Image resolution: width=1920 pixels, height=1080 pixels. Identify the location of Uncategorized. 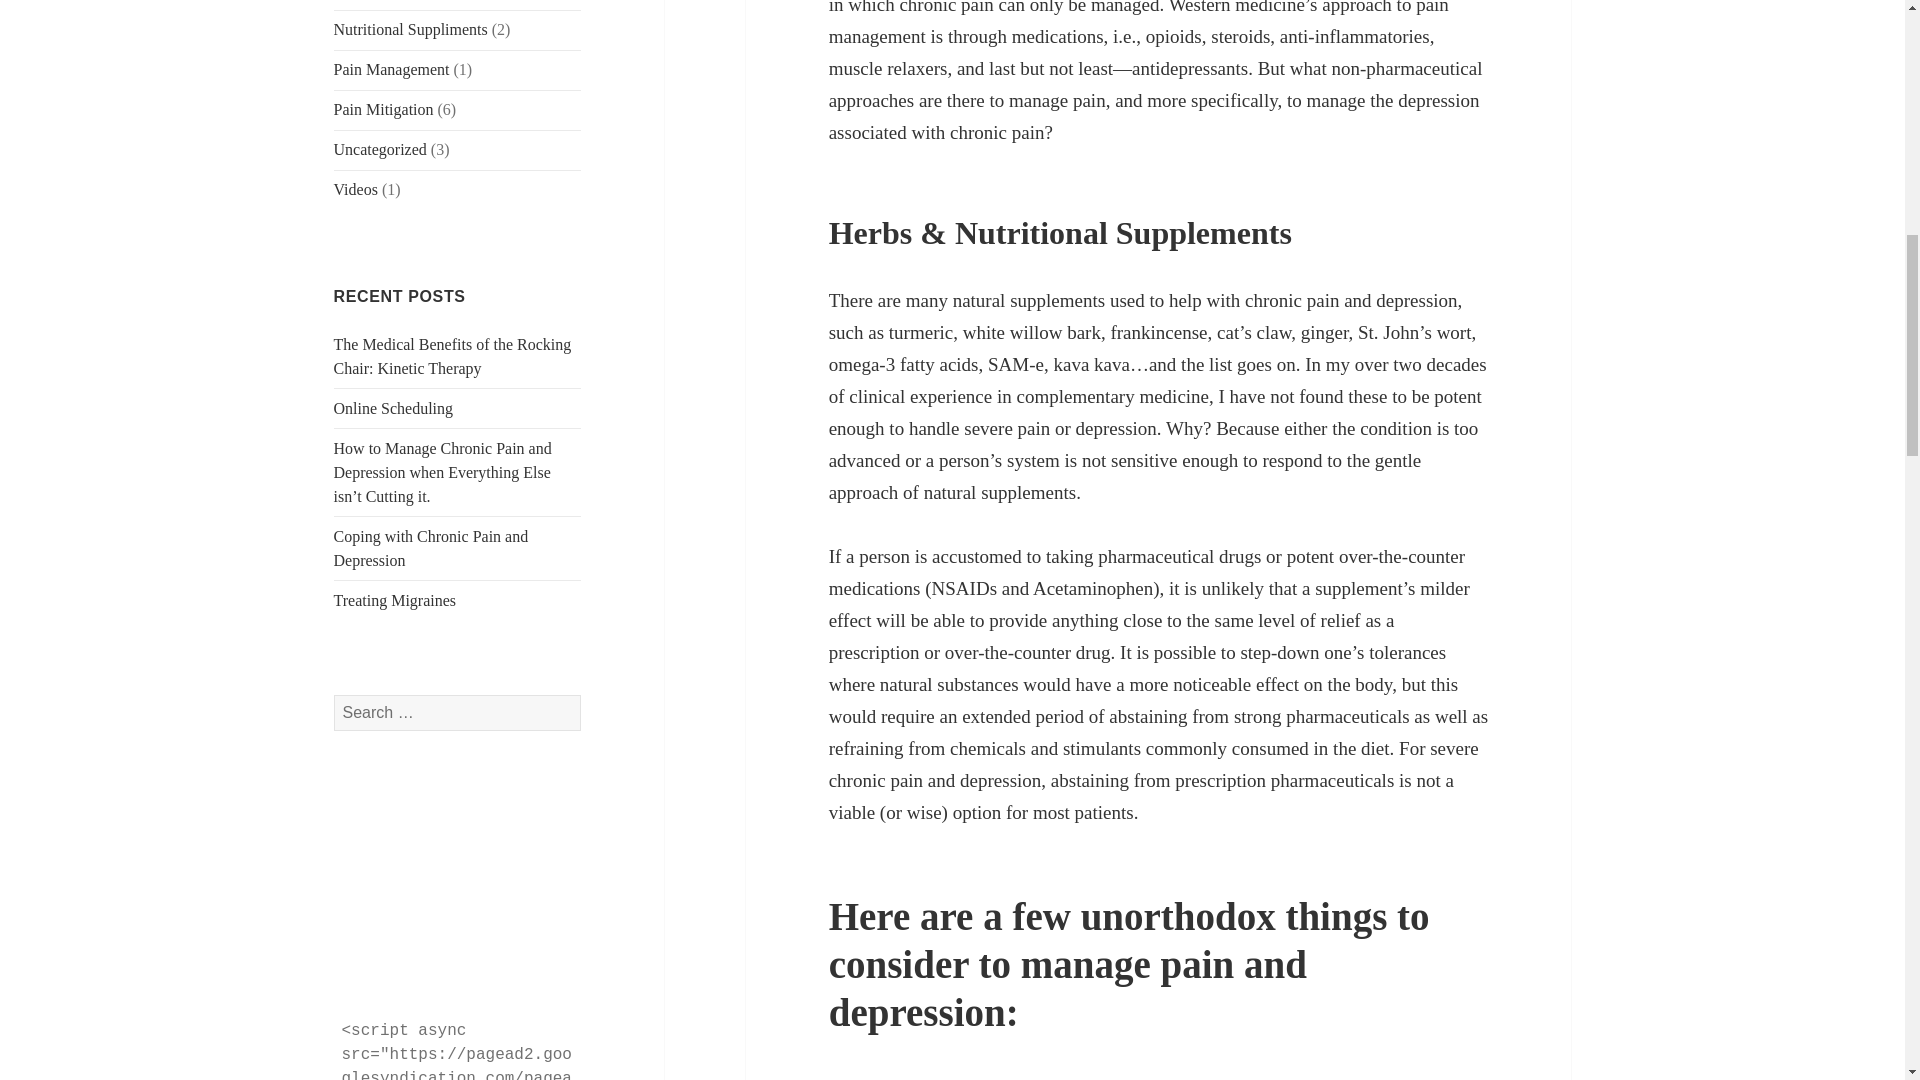
(380, 149).